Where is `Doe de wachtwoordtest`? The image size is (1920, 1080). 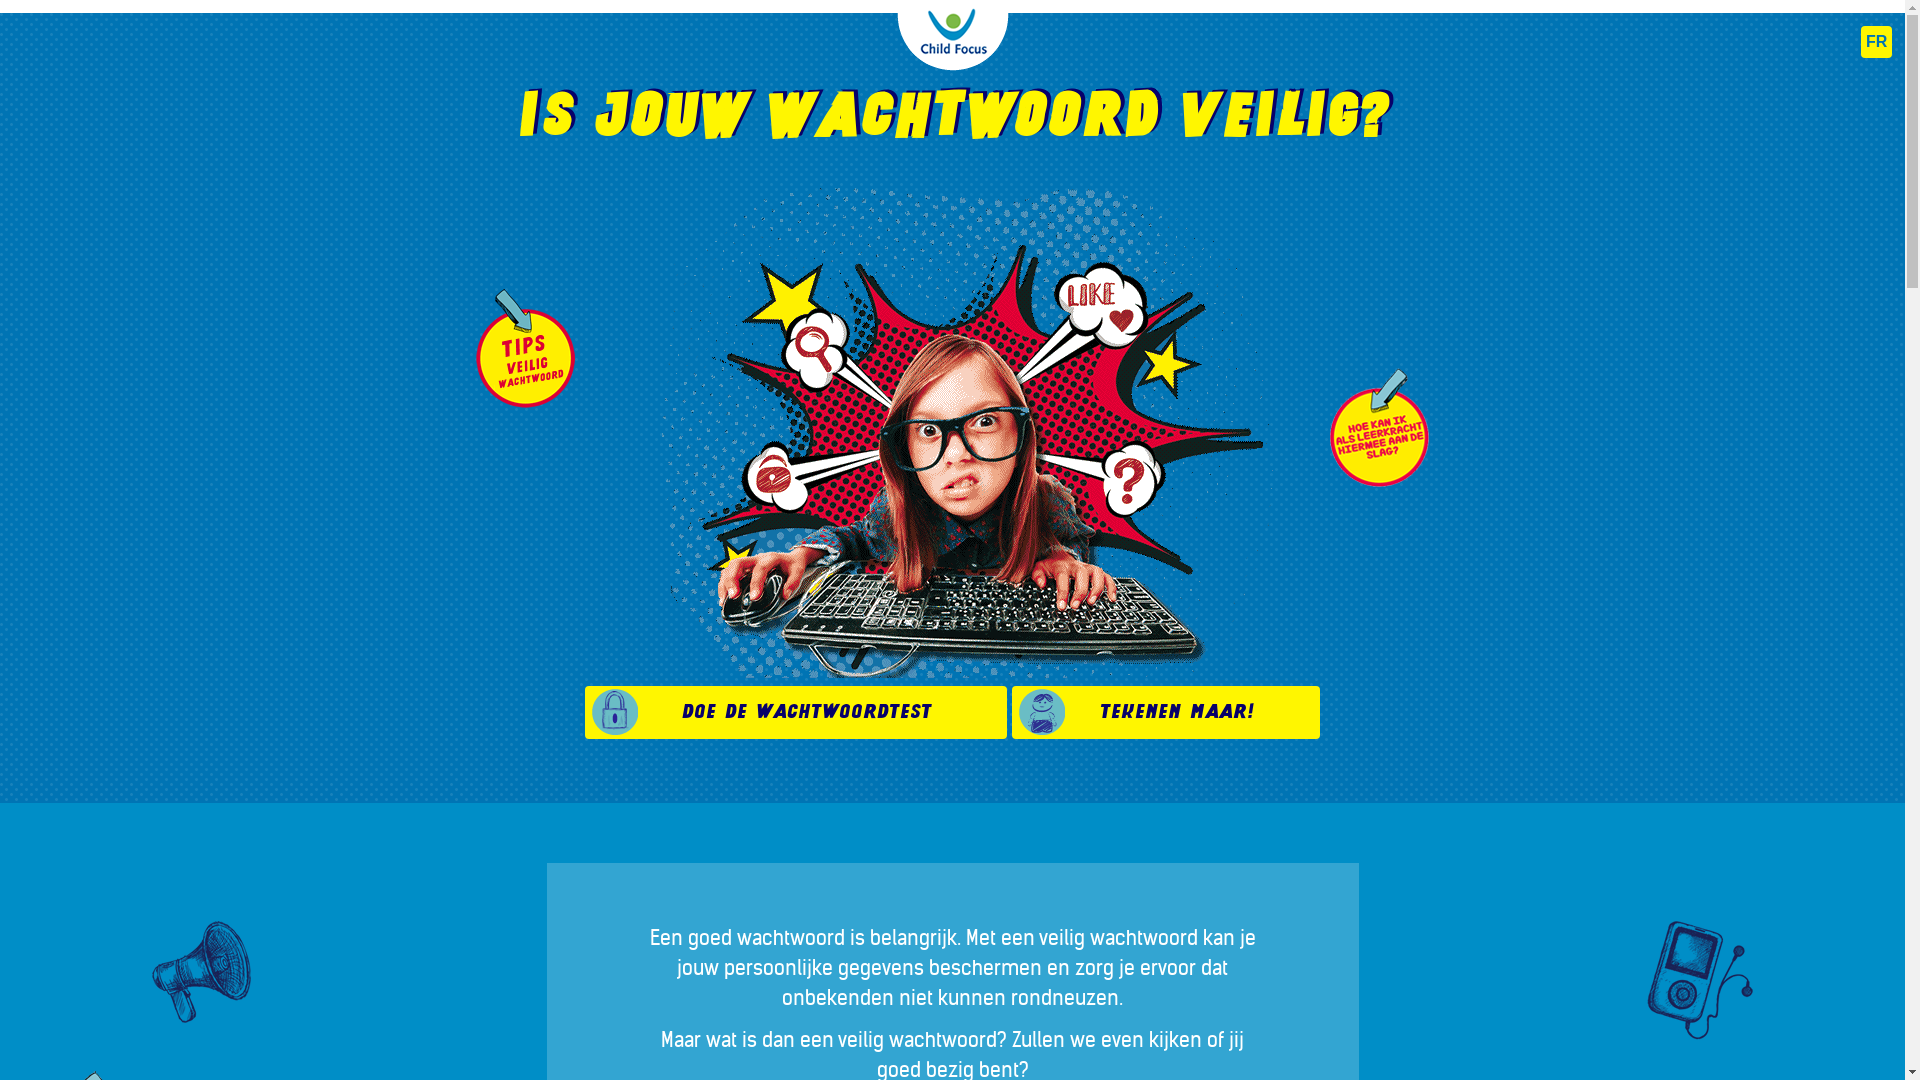 Doe de wachtwoordtest is located at coordinates (796, 712).